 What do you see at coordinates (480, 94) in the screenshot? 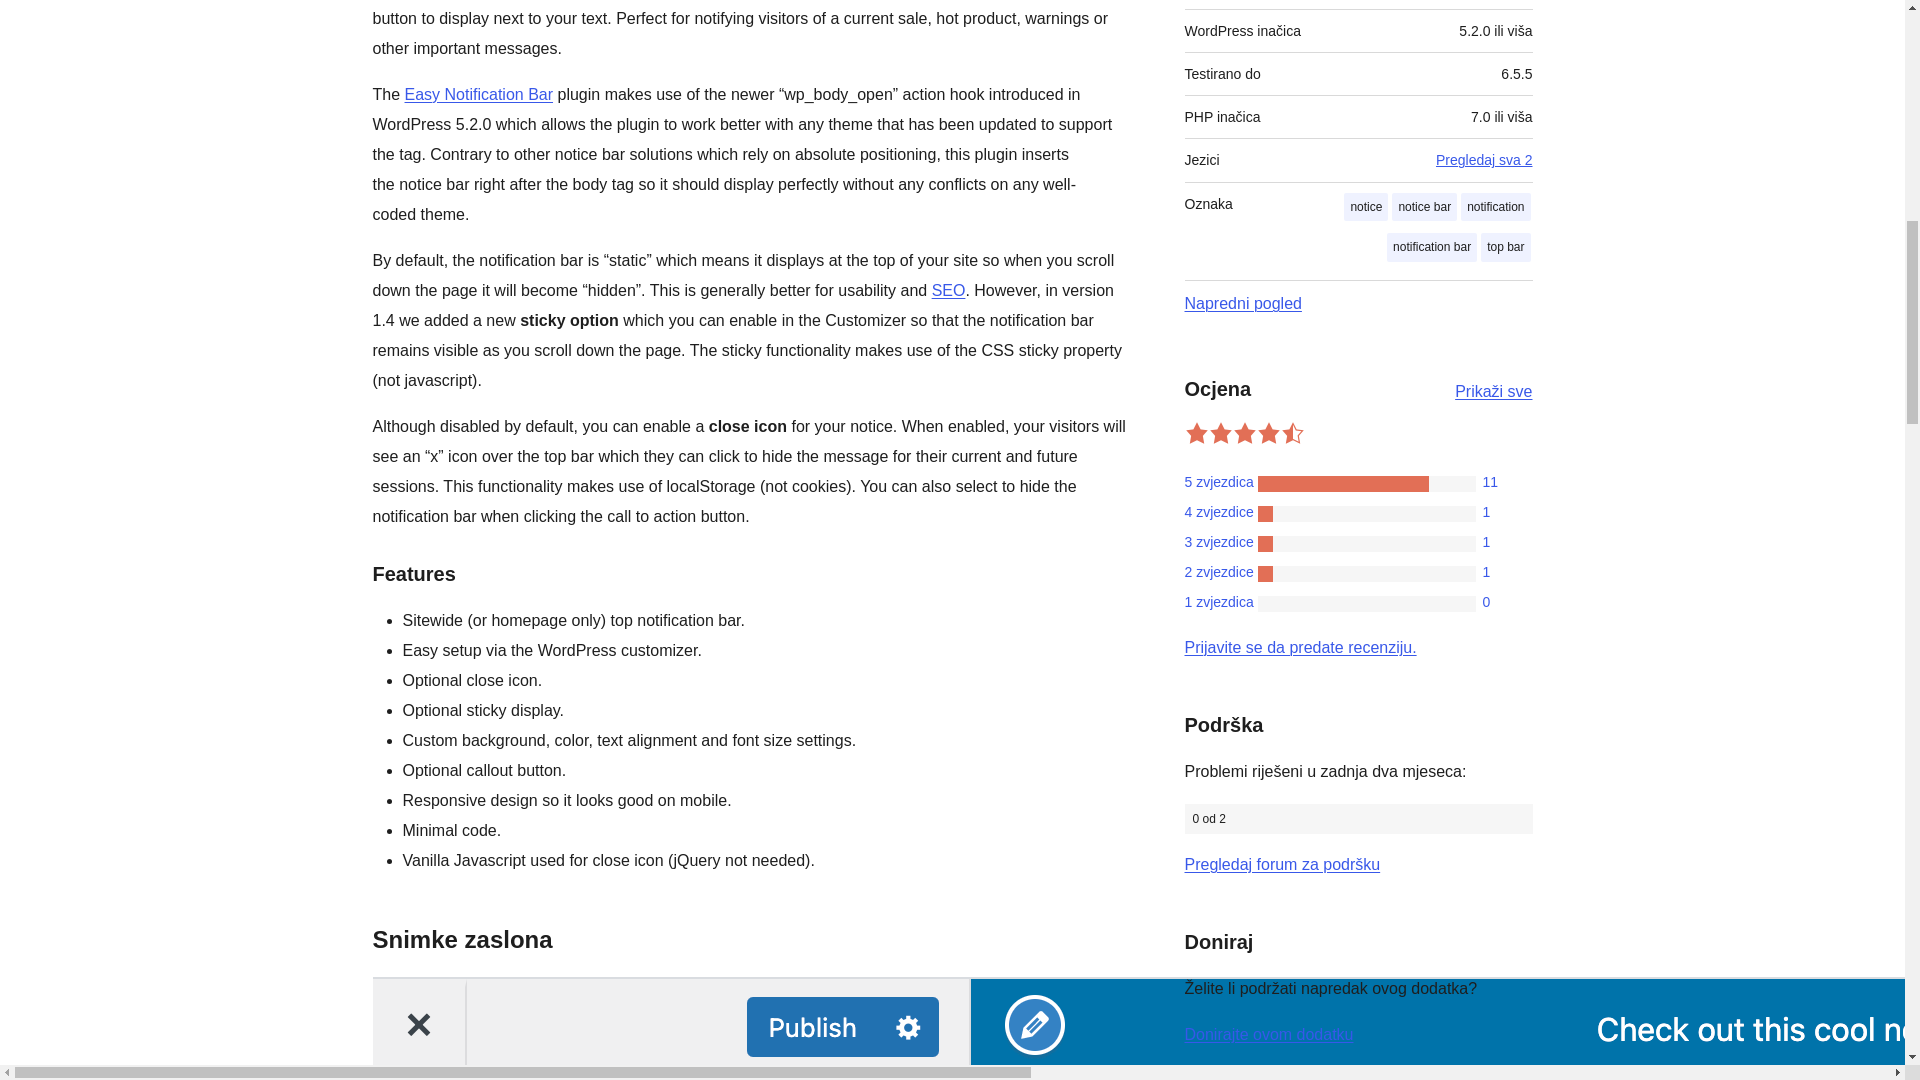
I see `Easy Notification Bar` at bounding box center [480, 94].